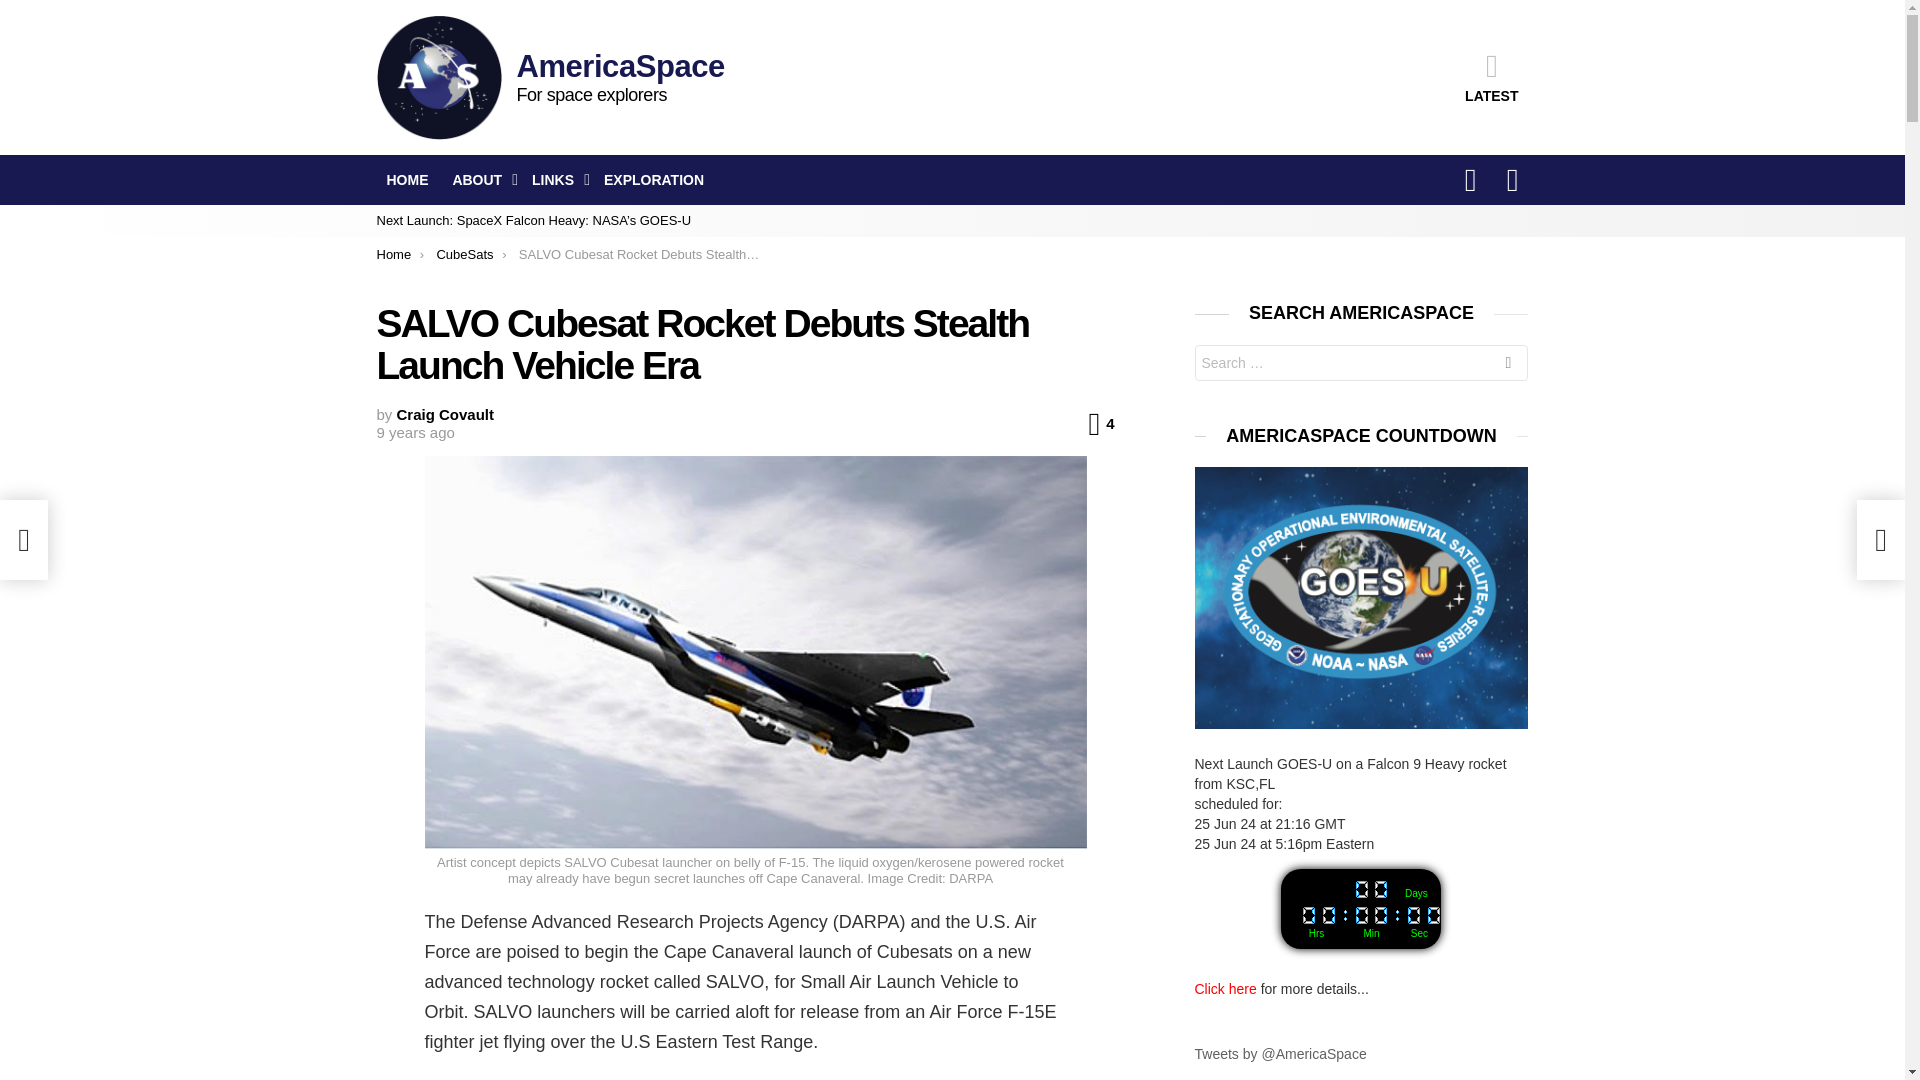 This screenshot has width=1920, height=1080. I want to click on Craig Covault, so click(446, 414).